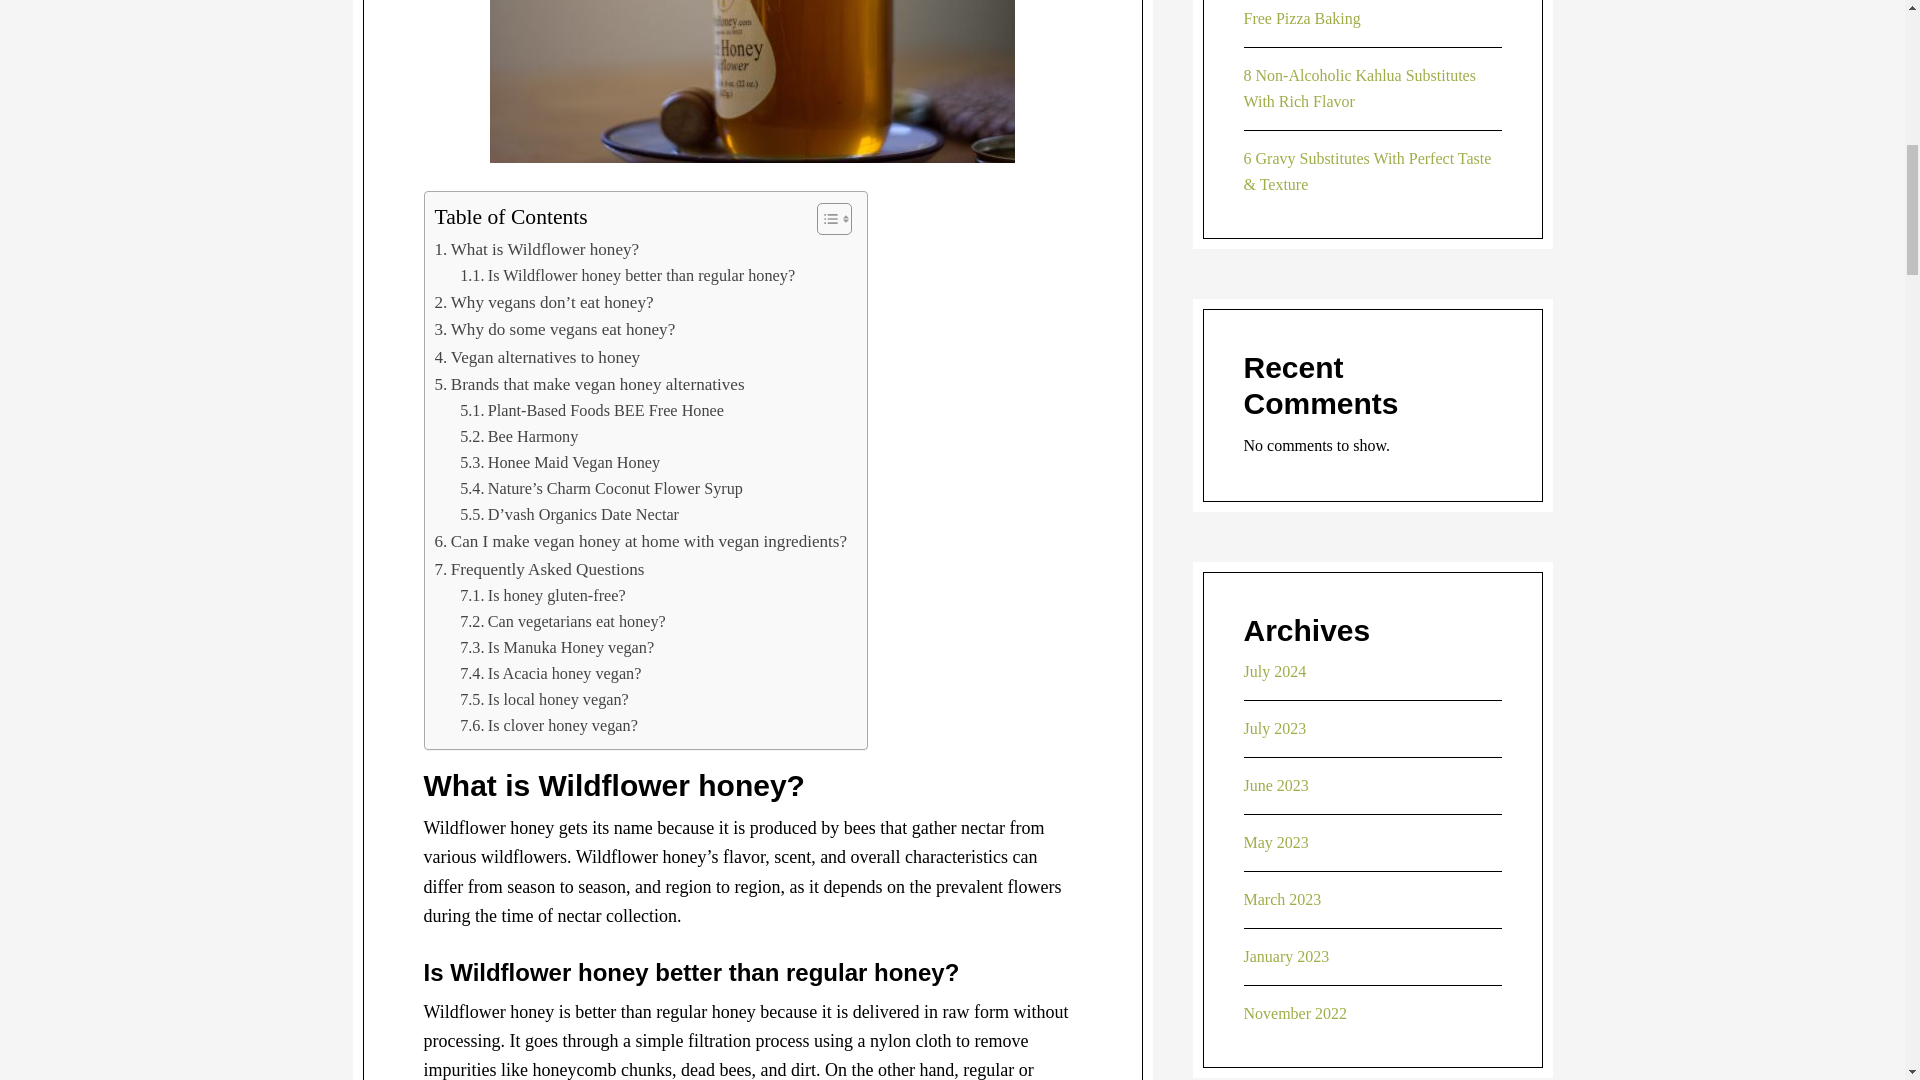 The width and height of the screenshot is (1920, 1080). Describe the element at coordinates (536, 250) in the screenshot. I see `What is Wildflower honey?` at that location.